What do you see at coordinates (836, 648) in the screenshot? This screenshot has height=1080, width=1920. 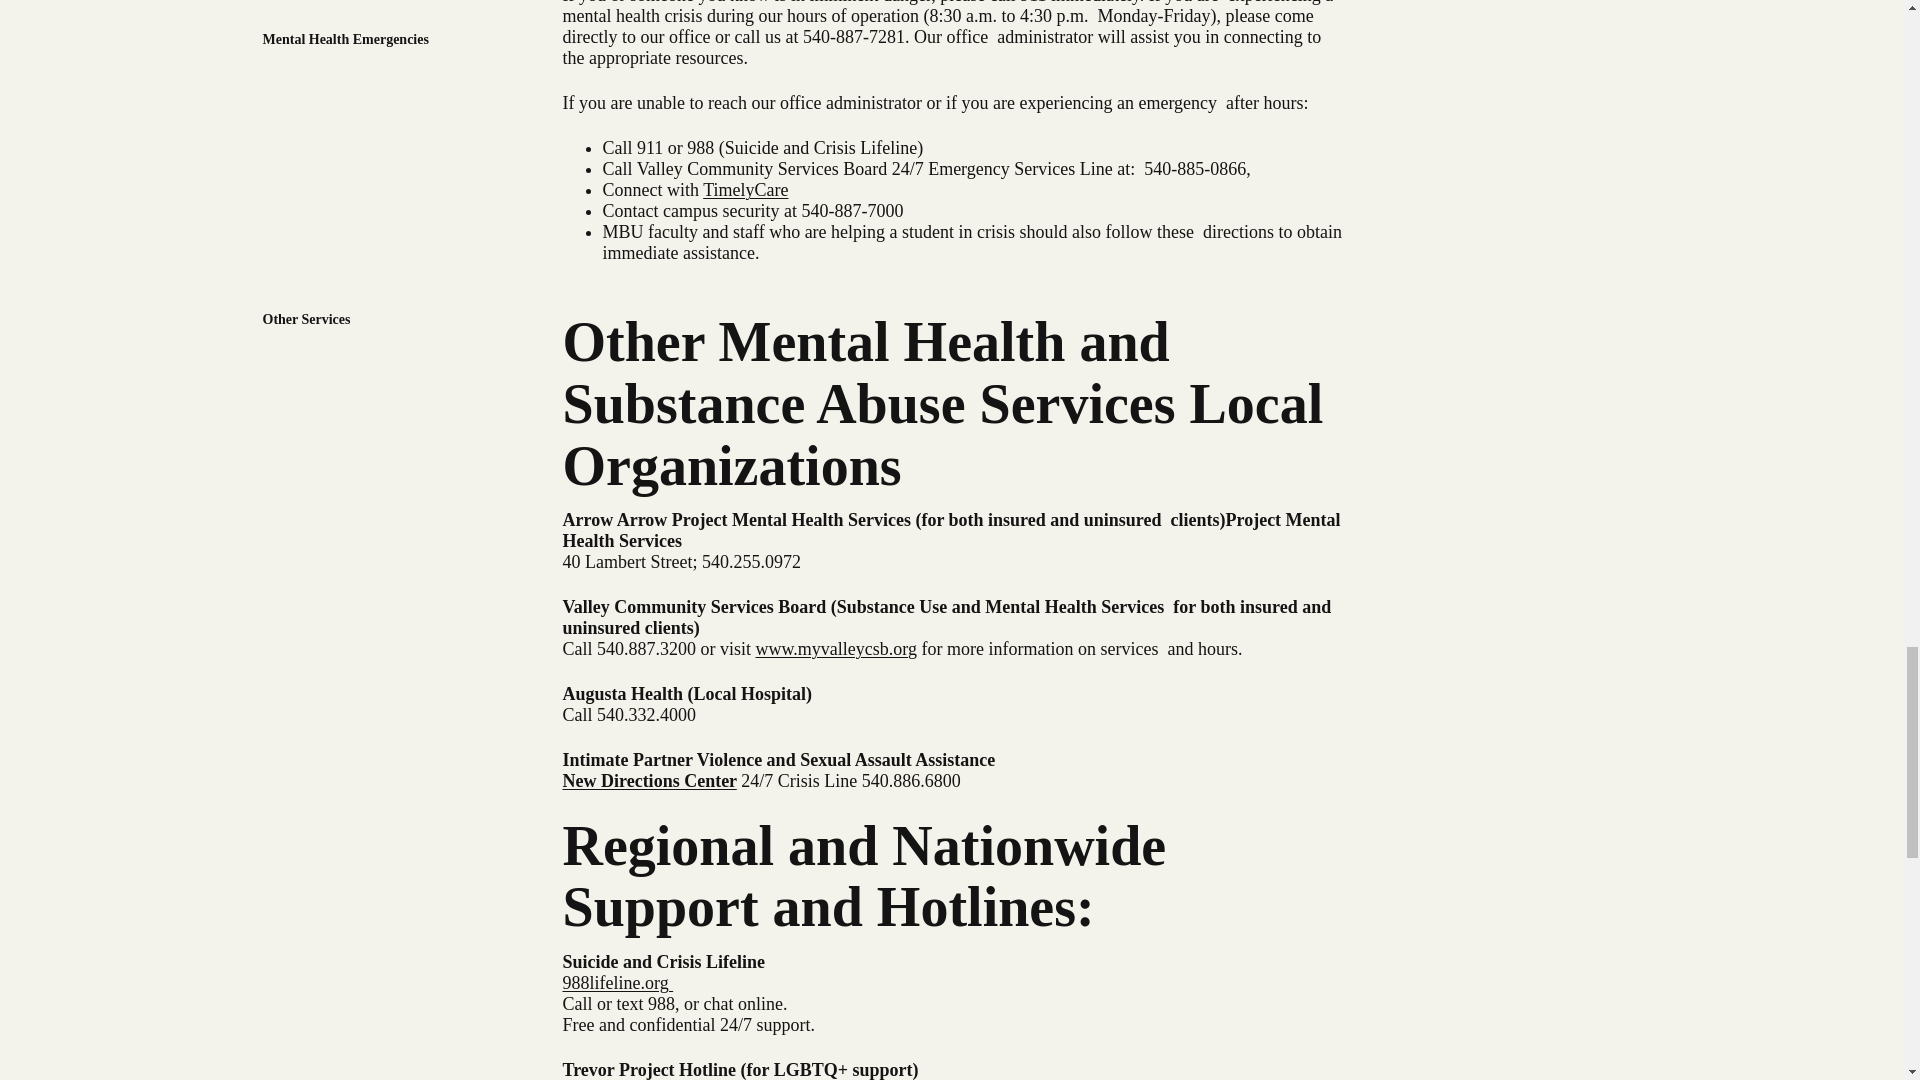 I see `www.myvalleycsb.org` at bounding box center [836, 648].